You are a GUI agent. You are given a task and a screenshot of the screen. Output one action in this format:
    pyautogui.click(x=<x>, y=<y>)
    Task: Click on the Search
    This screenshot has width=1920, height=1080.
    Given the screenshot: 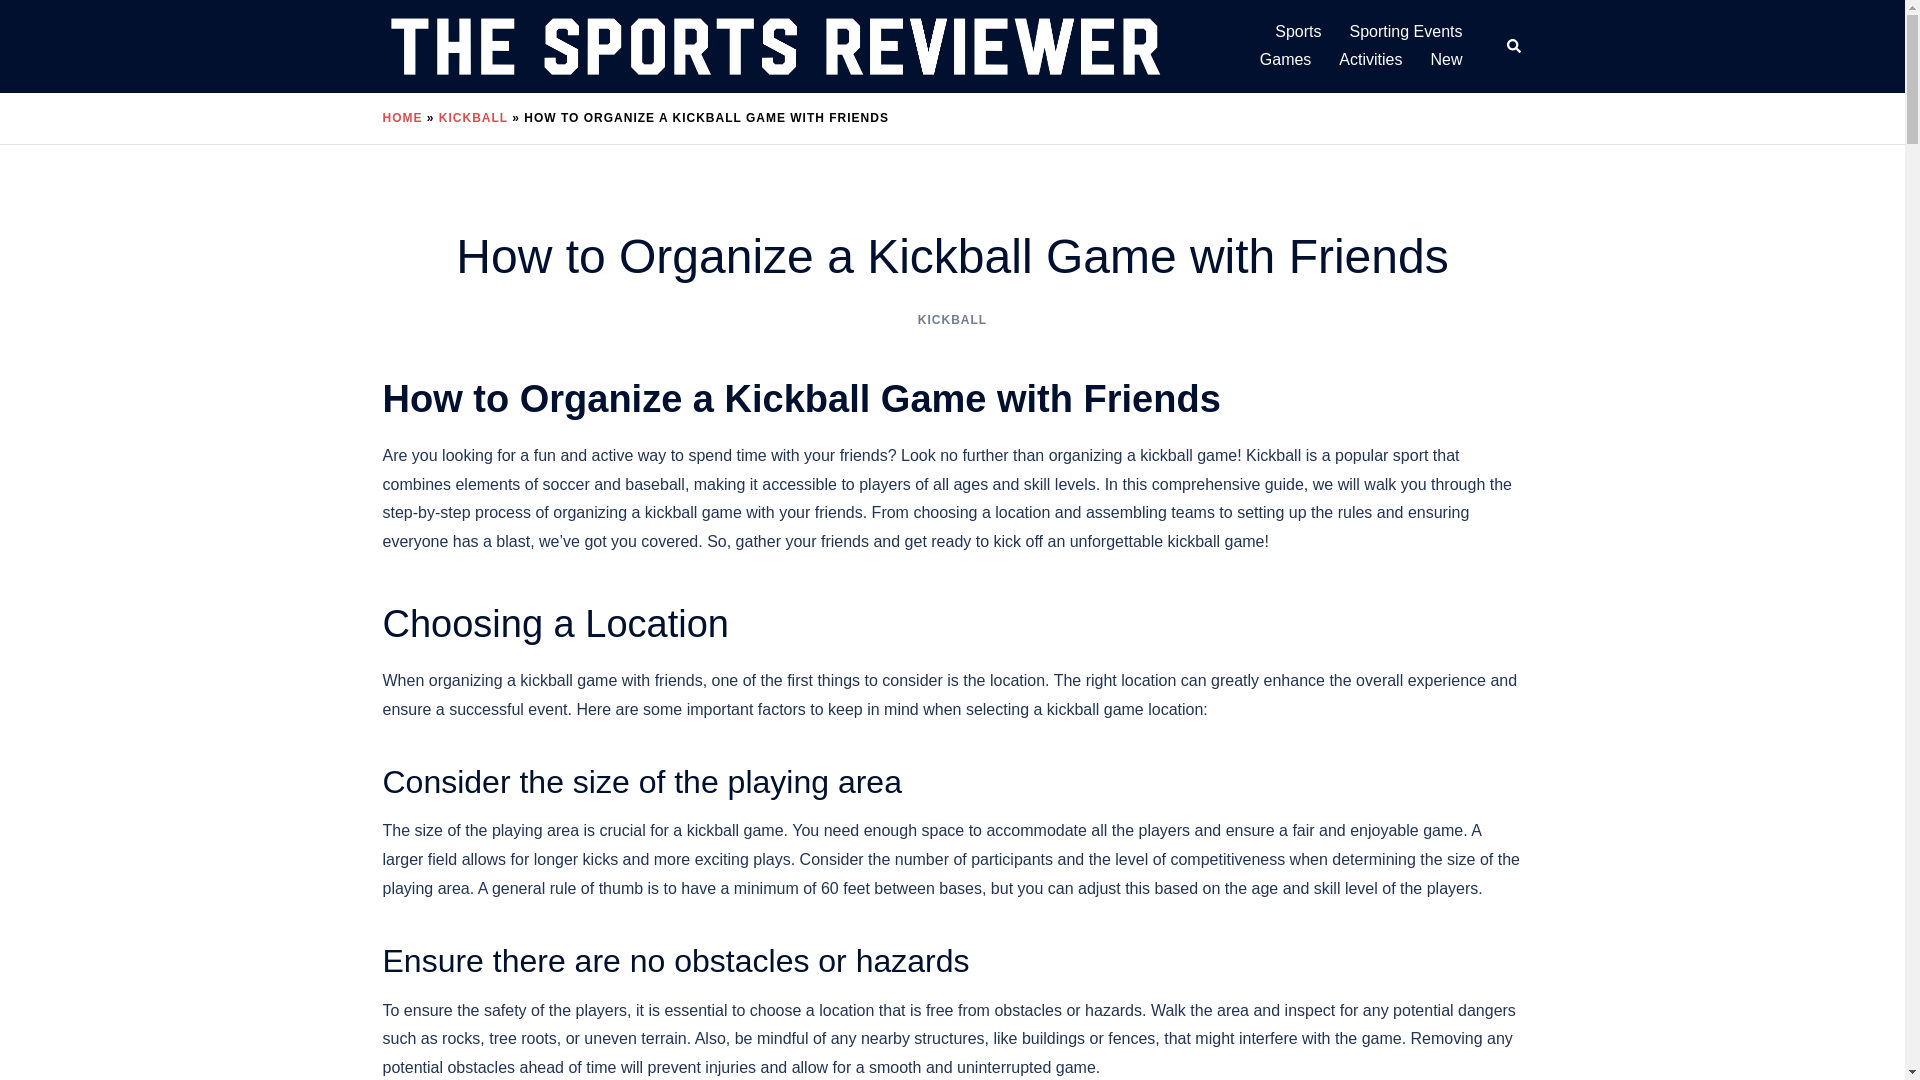 What is the action you would take?
    pyautogui.click(x=1514, y=46)
    